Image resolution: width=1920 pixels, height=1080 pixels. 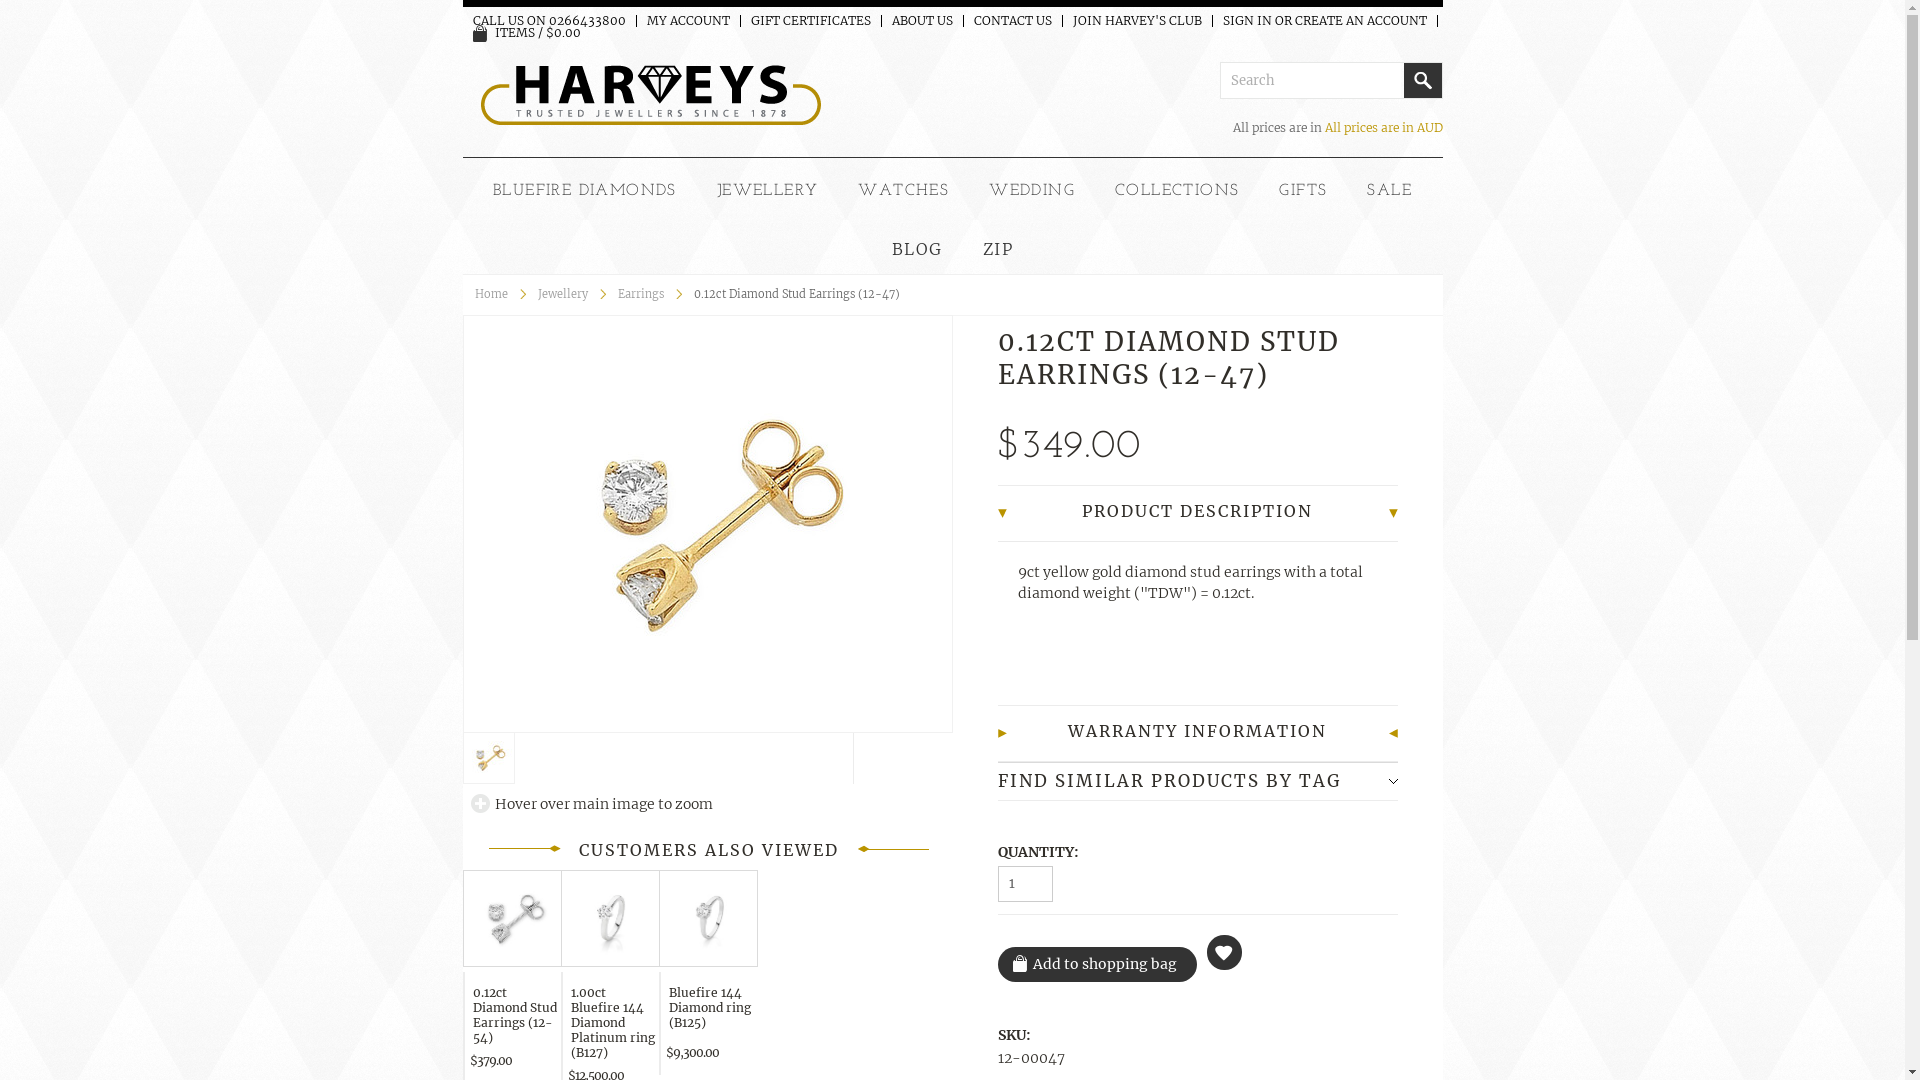 What do you see at coordinates (515, 1018) in the screenshot?
I see `0.12ct Diamond Stud Earrings (12-54)` at bounding box center [515, 1018].